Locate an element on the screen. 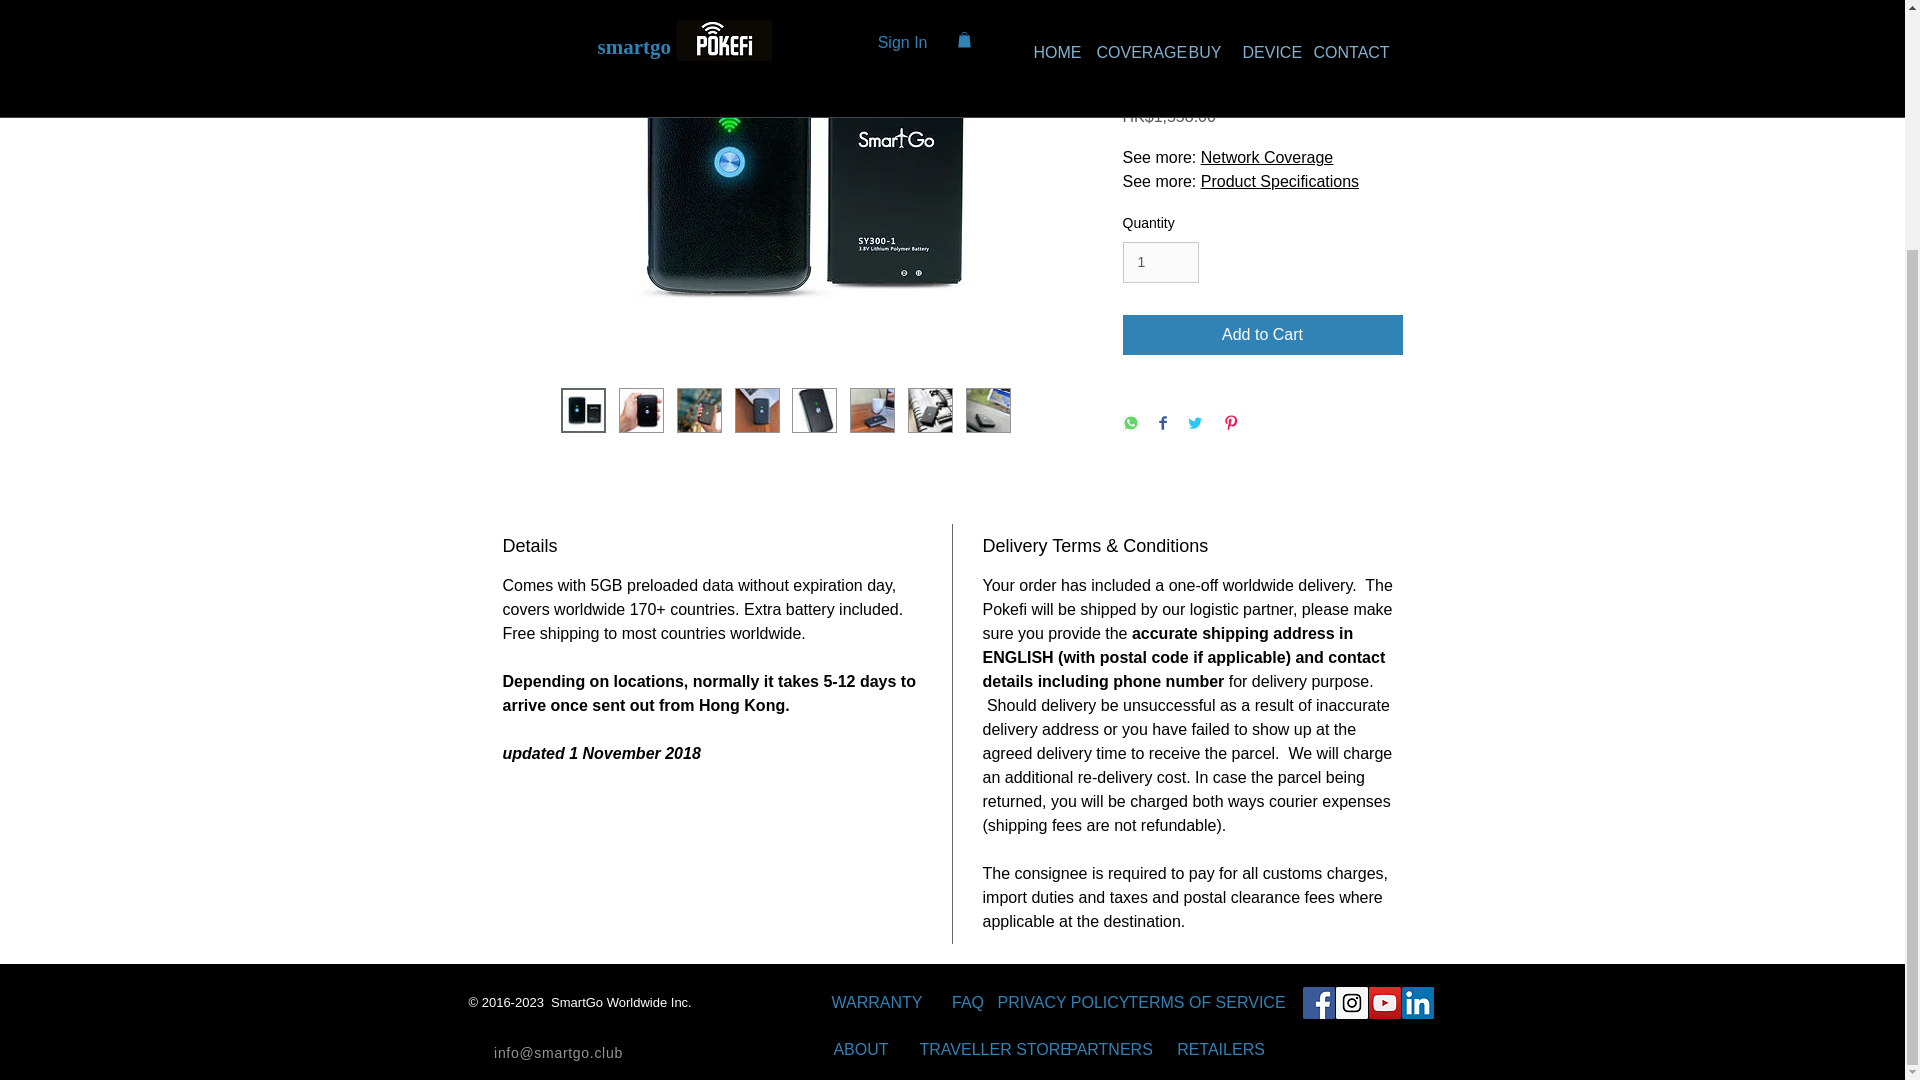  FAQ is located at coordinates (967, 1002).